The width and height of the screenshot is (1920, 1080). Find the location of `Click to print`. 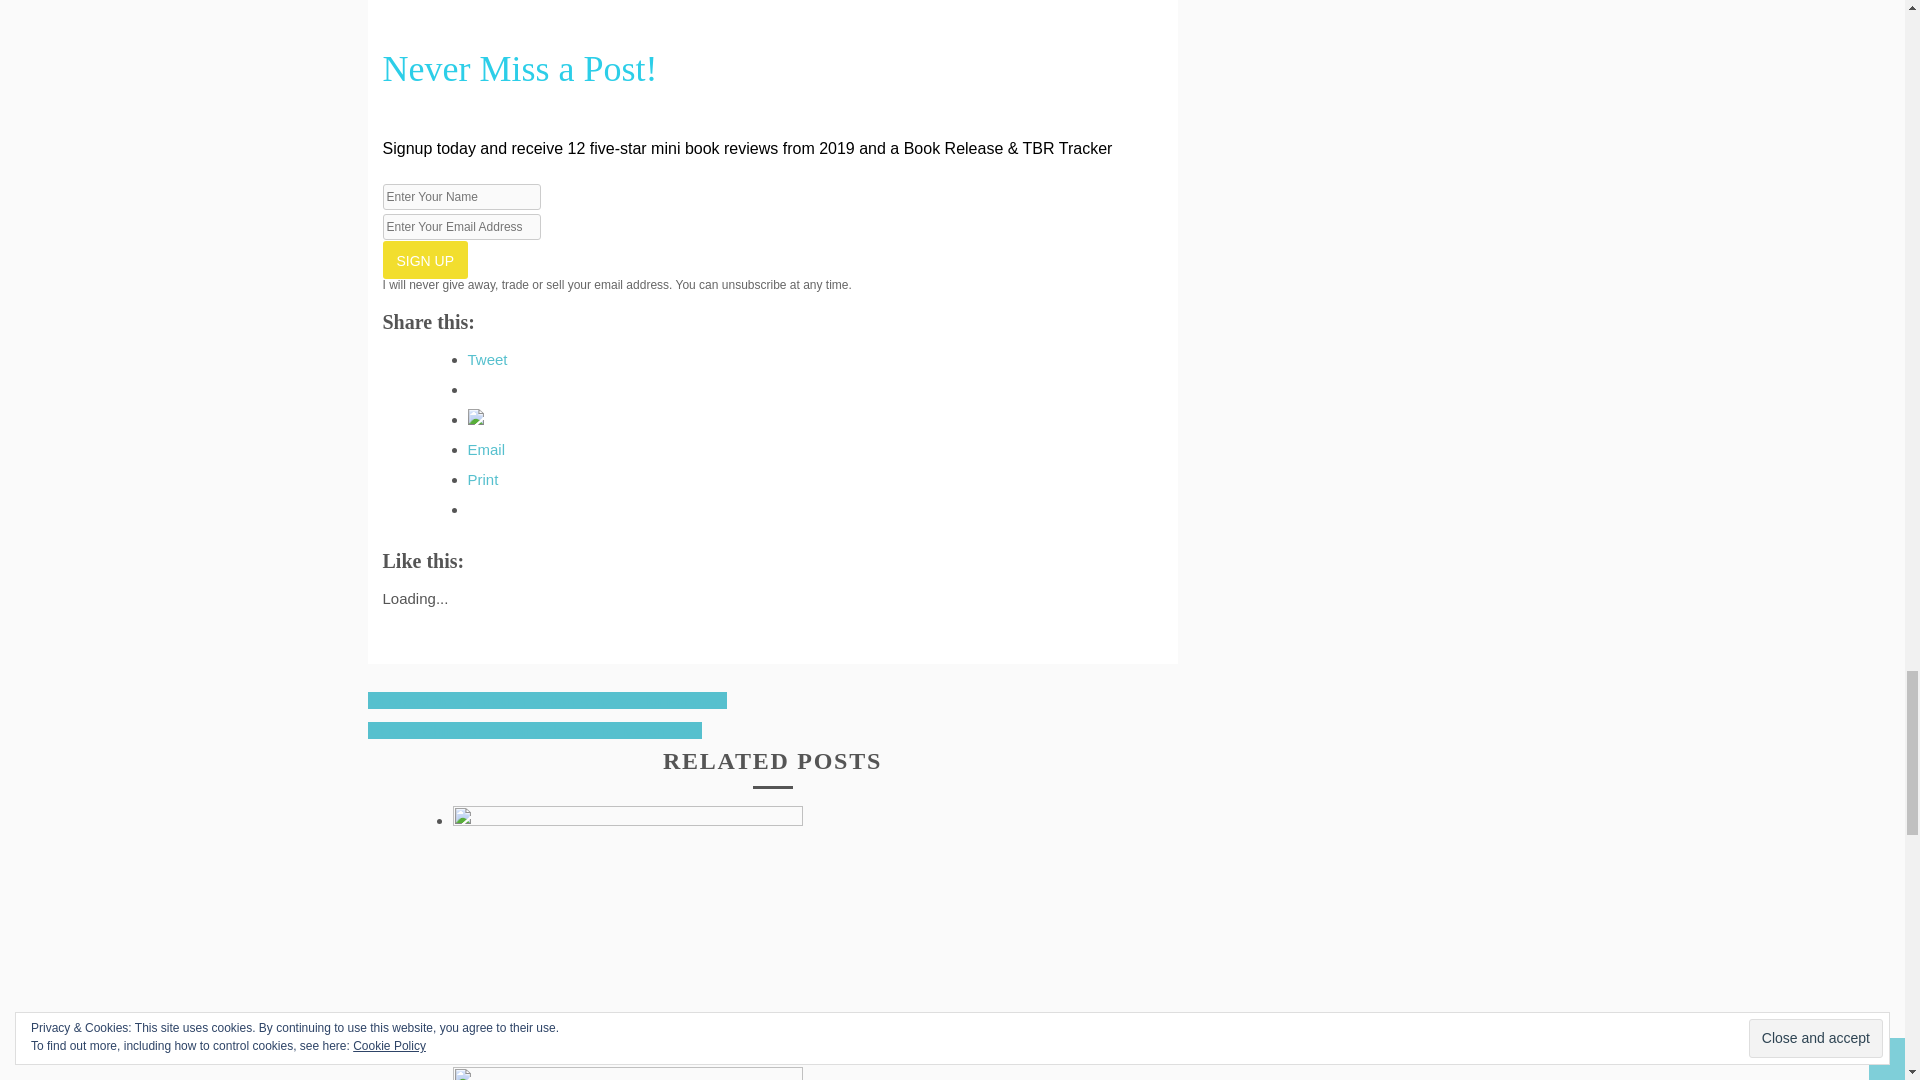

Click to print is located at coordinates (484, 479).